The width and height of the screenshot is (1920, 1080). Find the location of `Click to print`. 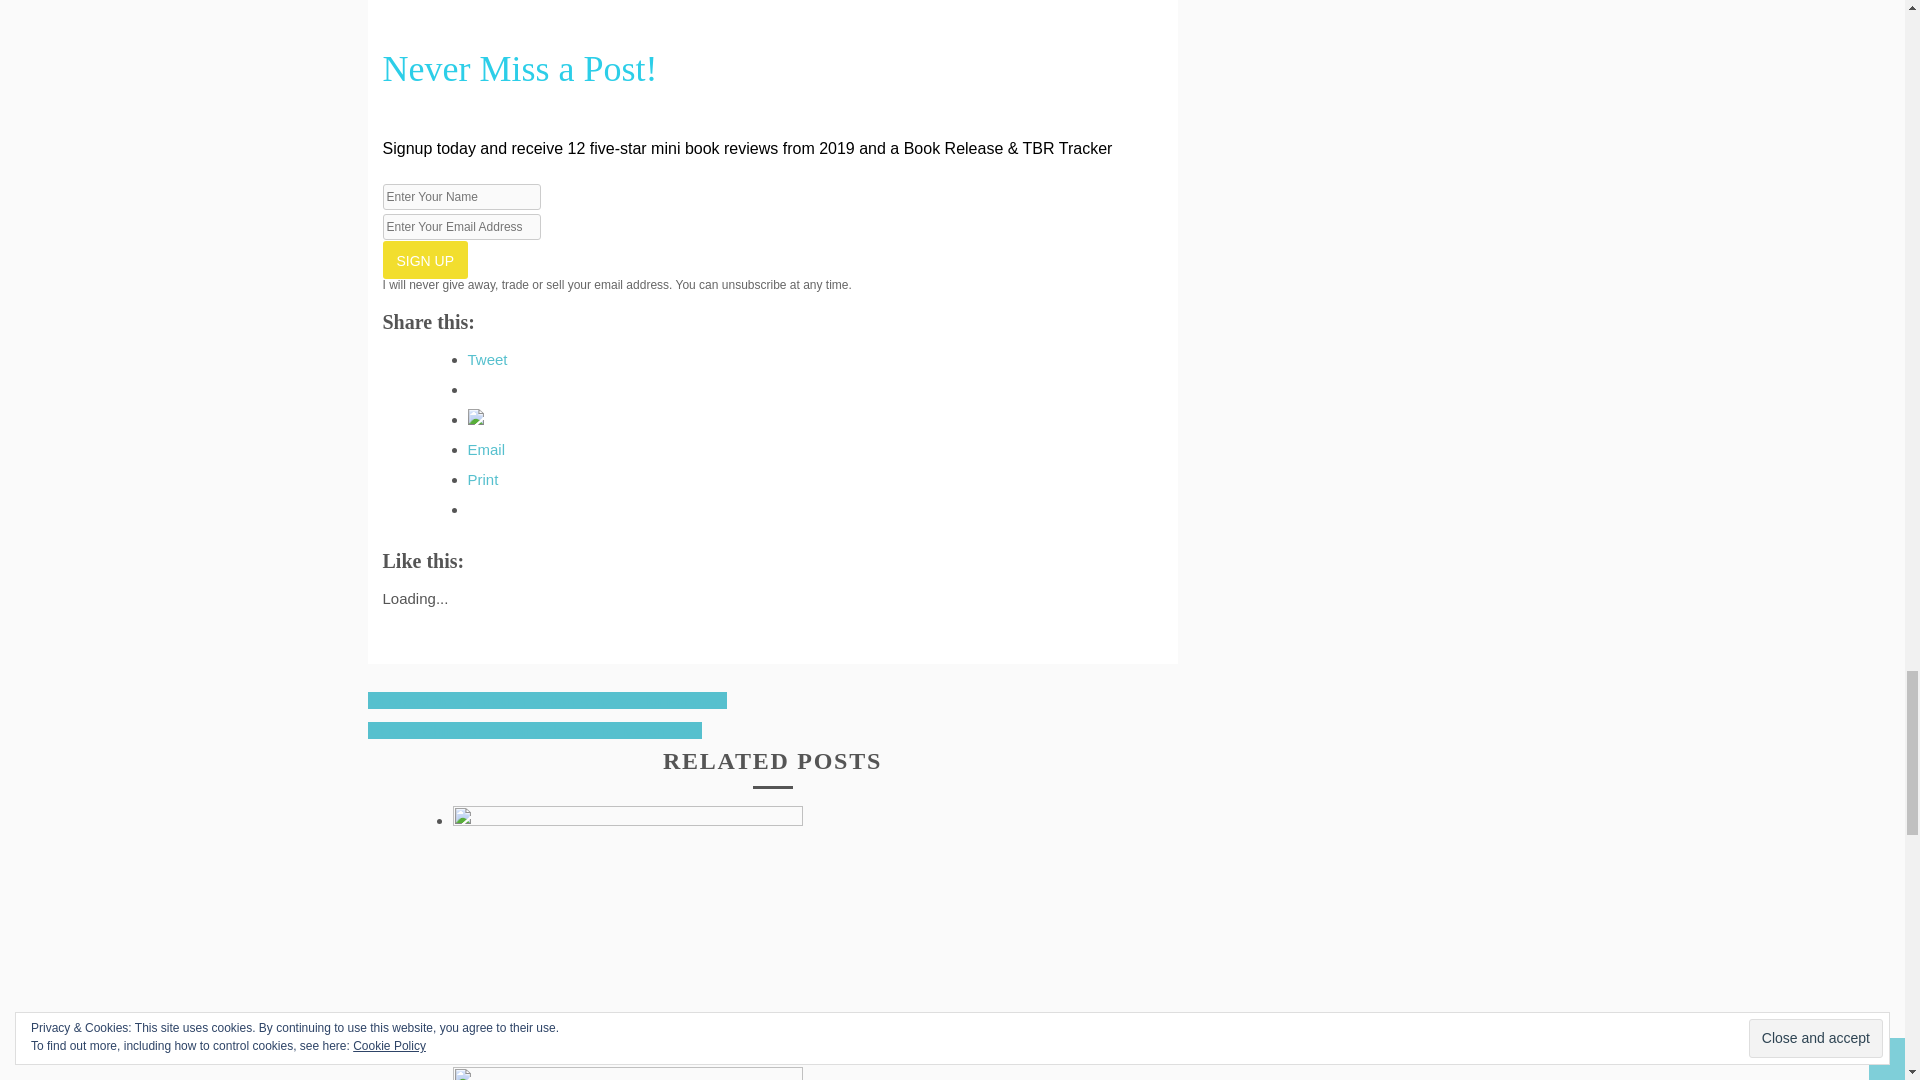

Click to print is located at coordinates (484, 479).